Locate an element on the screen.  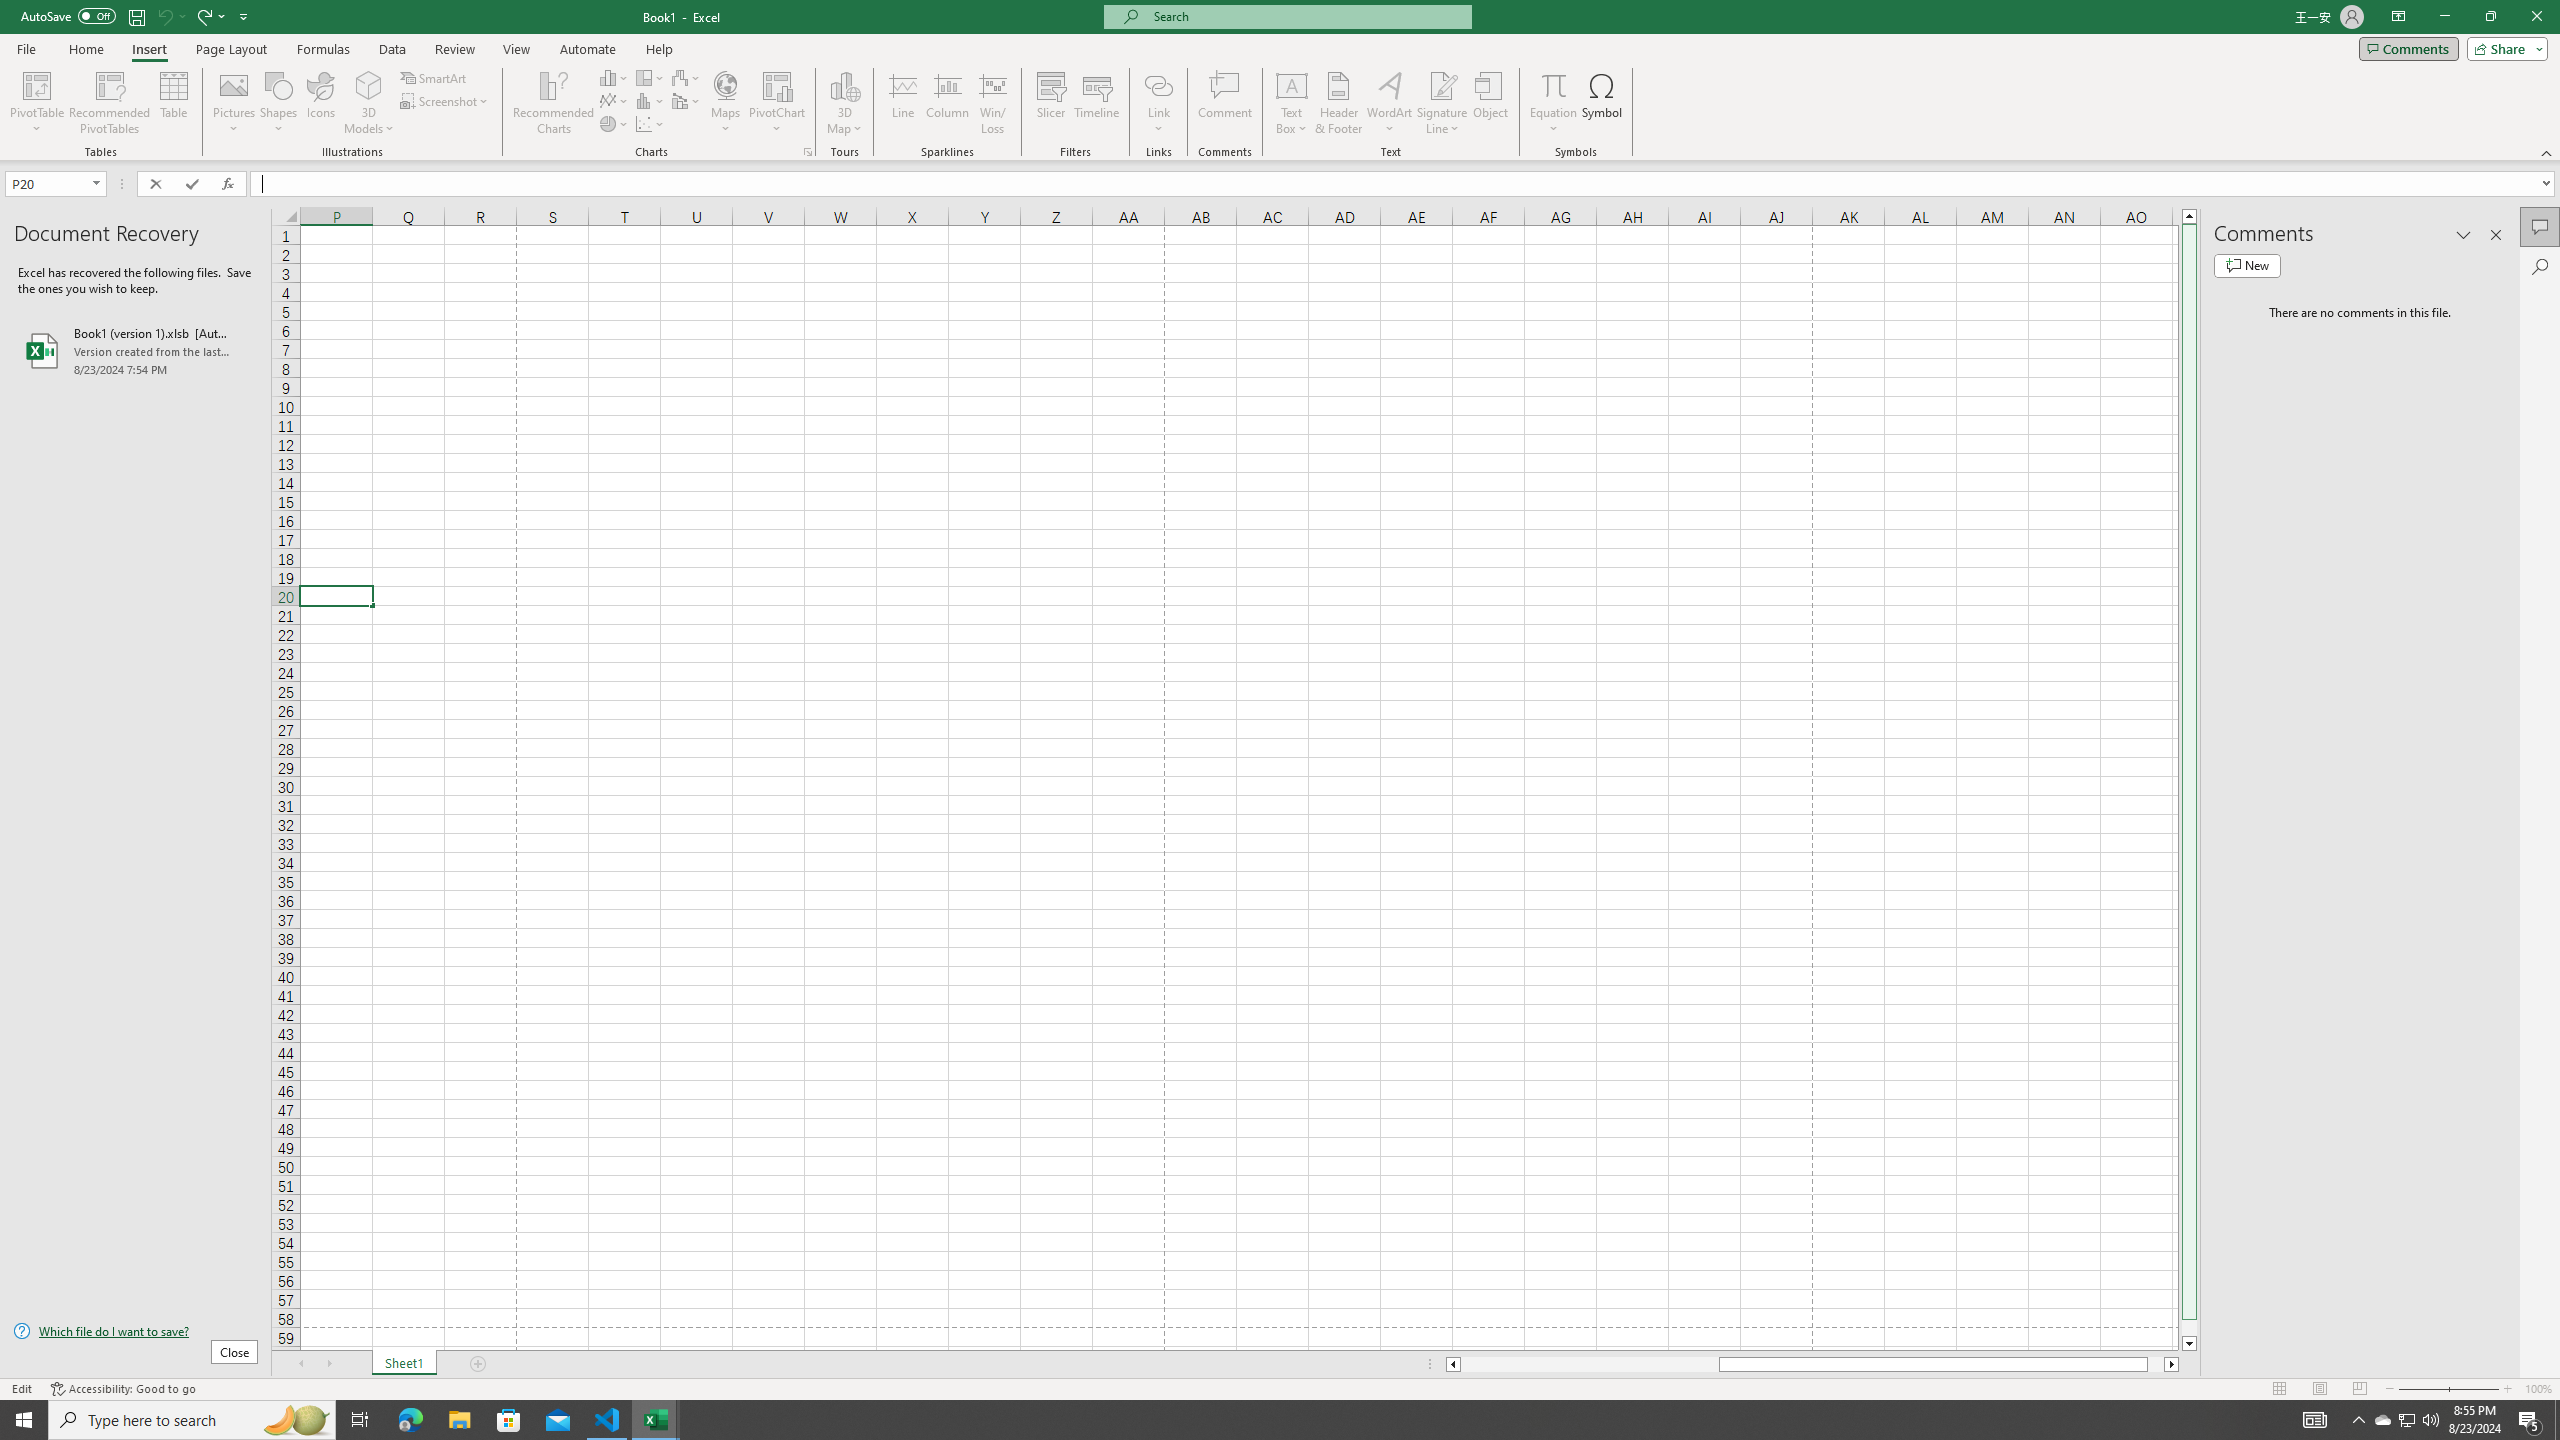
Column right is located at coordinates (2172, 1364).